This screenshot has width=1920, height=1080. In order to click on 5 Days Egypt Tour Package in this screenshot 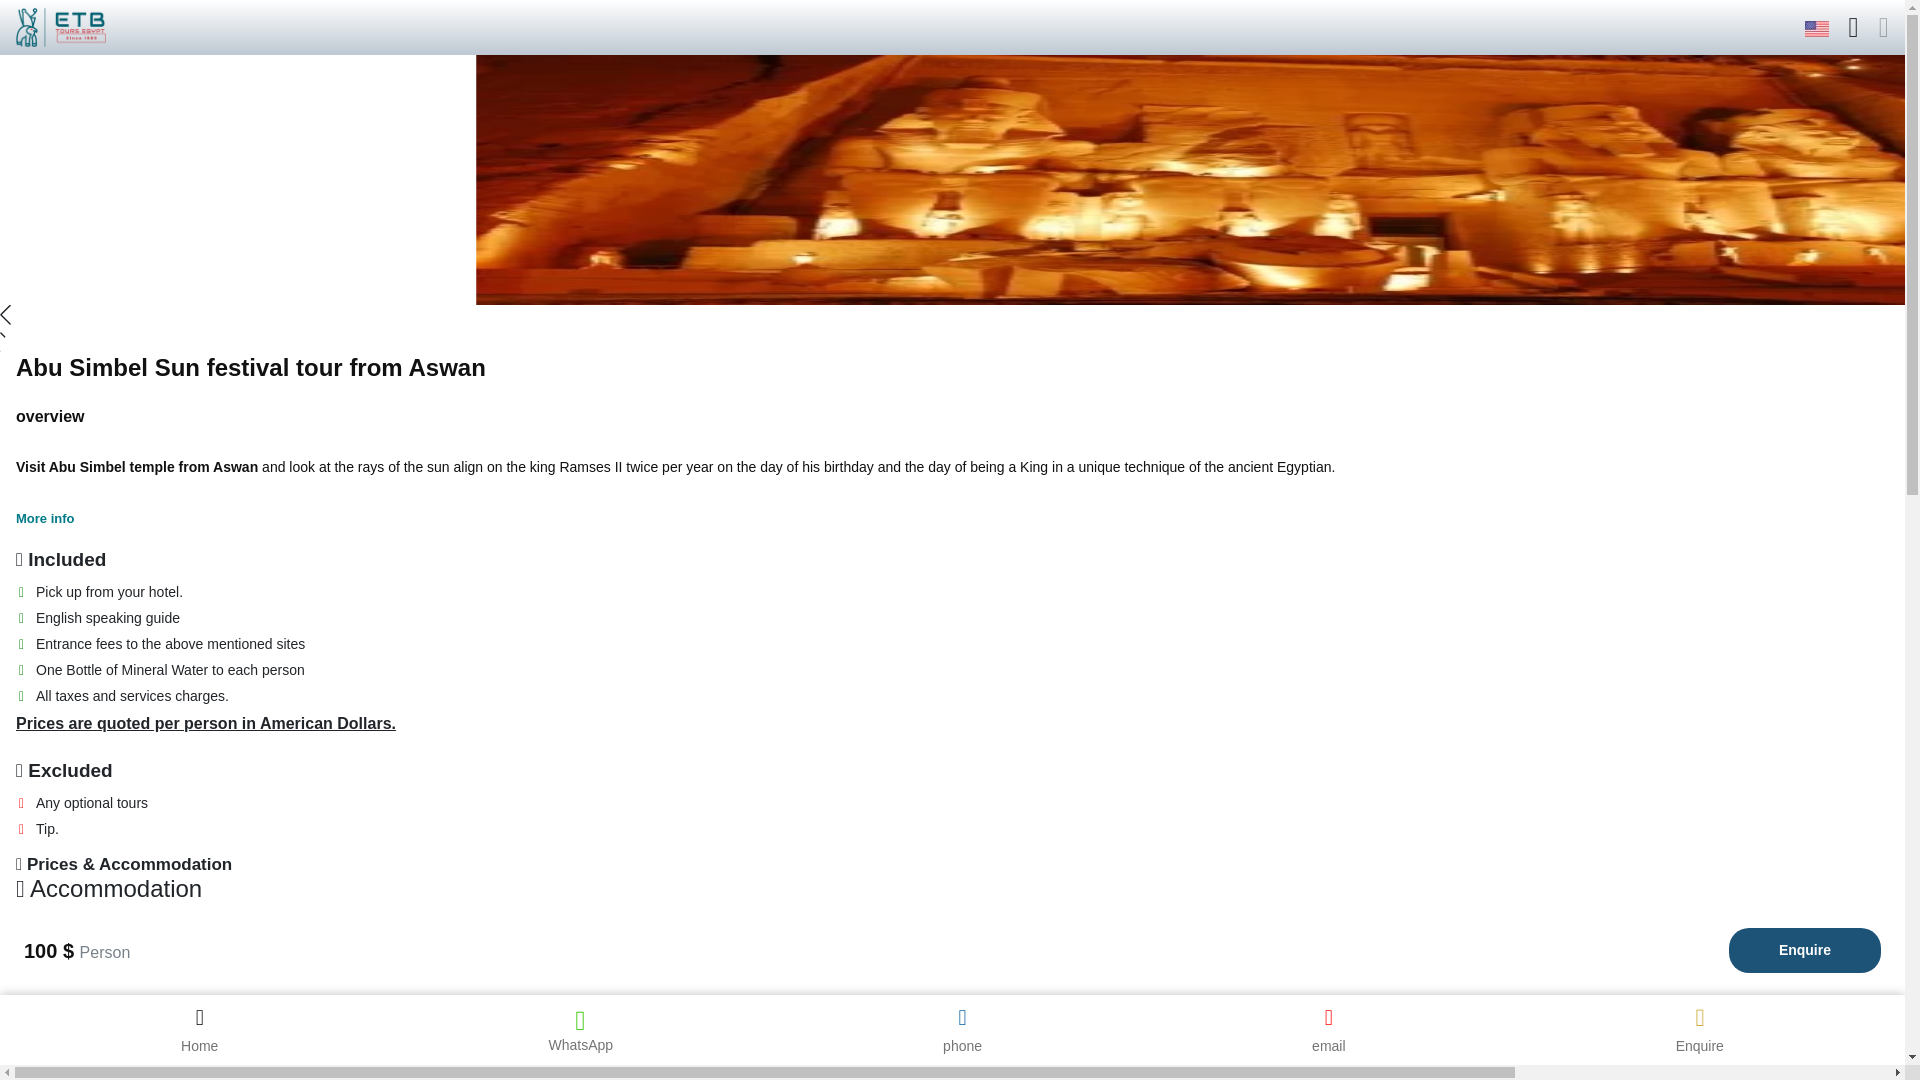, I will do `click(255, 140)`.